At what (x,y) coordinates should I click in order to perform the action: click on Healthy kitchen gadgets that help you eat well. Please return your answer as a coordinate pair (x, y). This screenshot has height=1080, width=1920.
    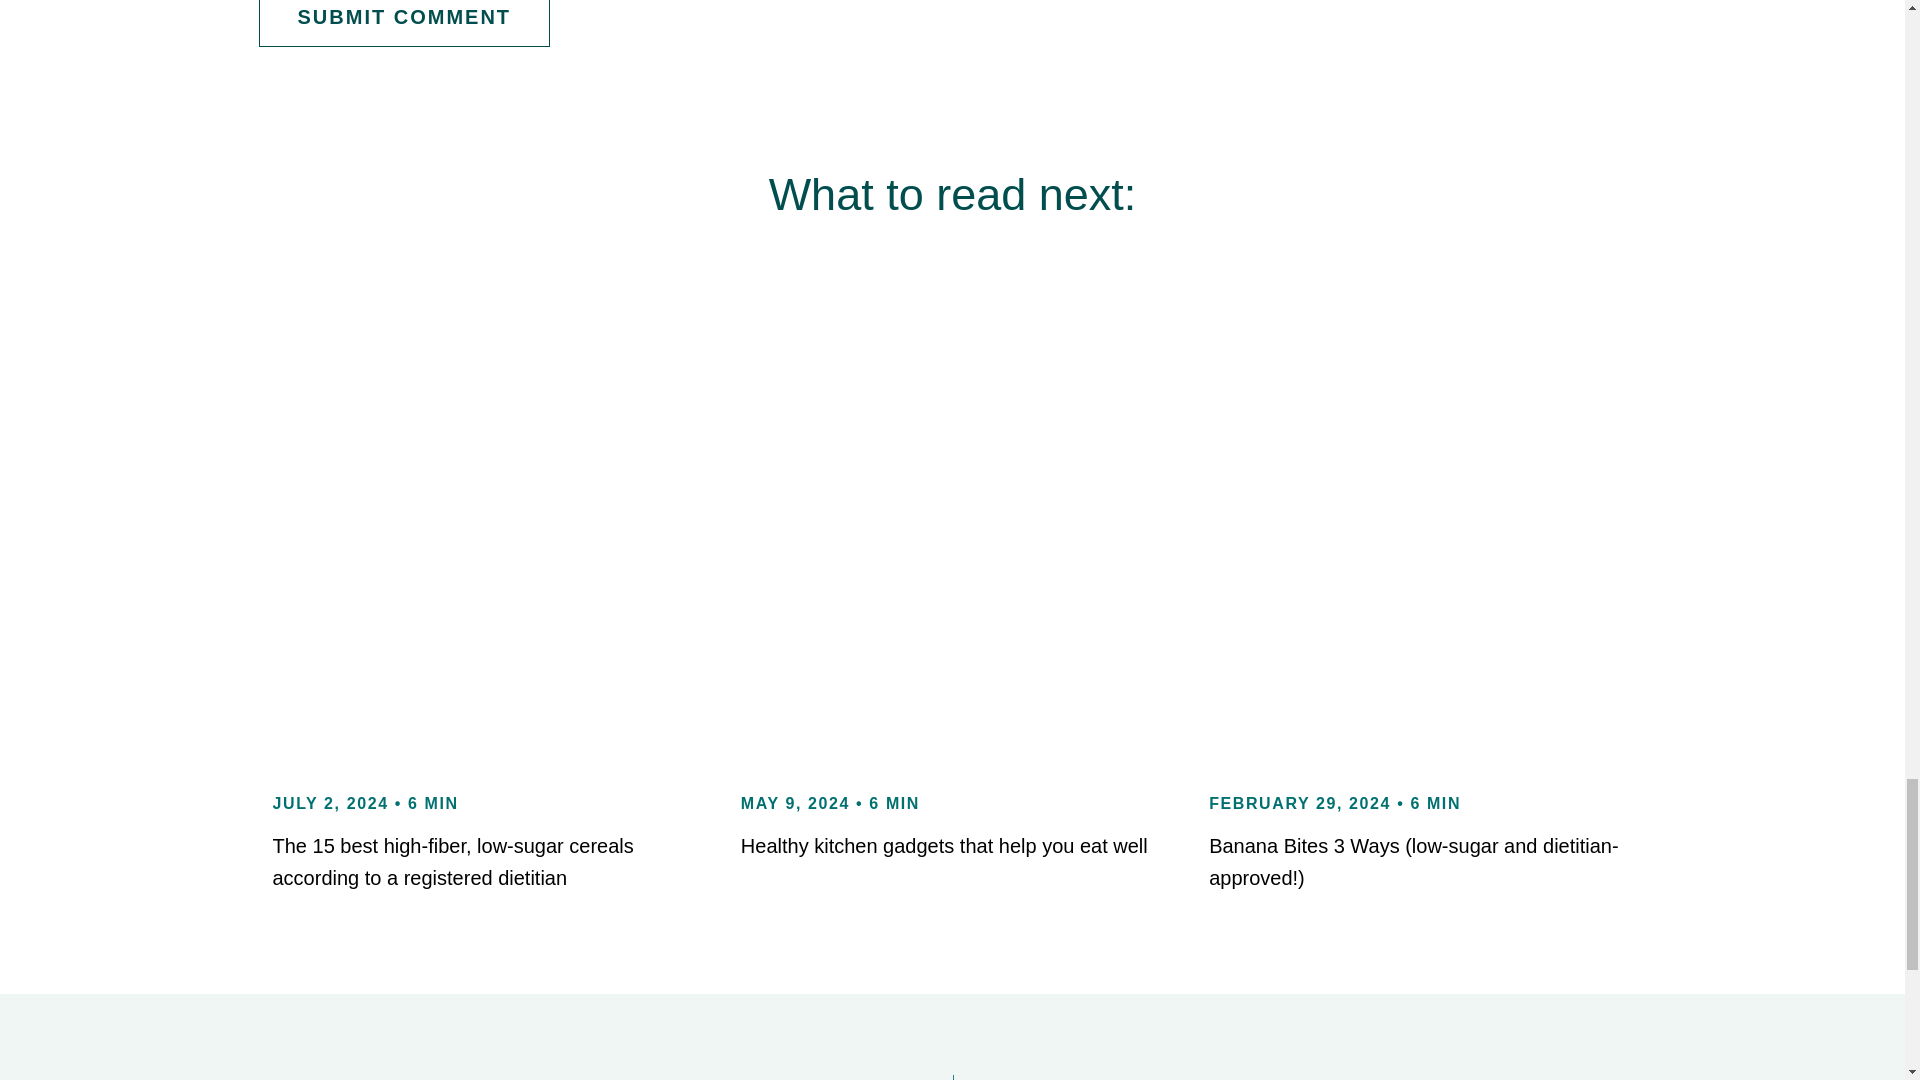
    Looking at the image, I should click on (944, 846).